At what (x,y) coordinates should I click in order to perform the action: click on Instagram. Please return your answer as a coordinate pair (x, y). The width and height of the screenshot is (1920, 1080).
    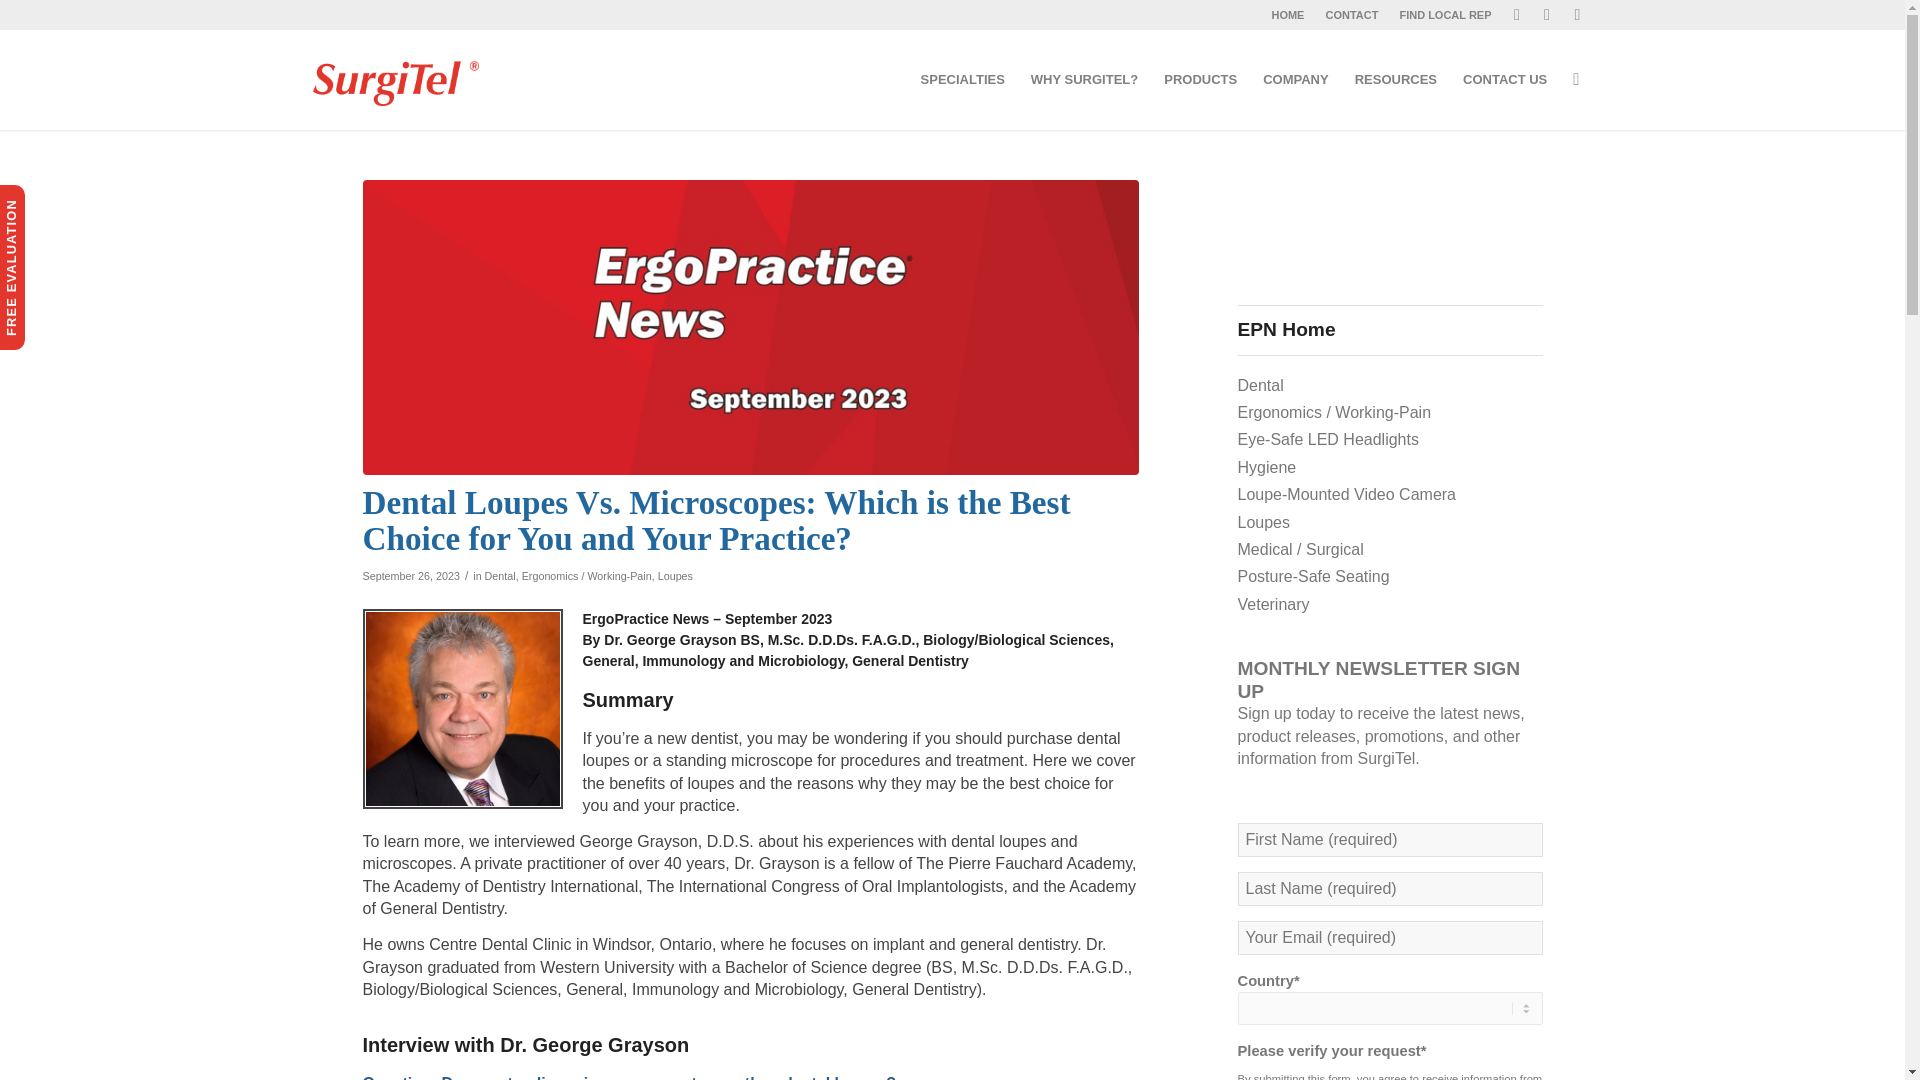
    Looking at the image, I should click on (1546, 15).